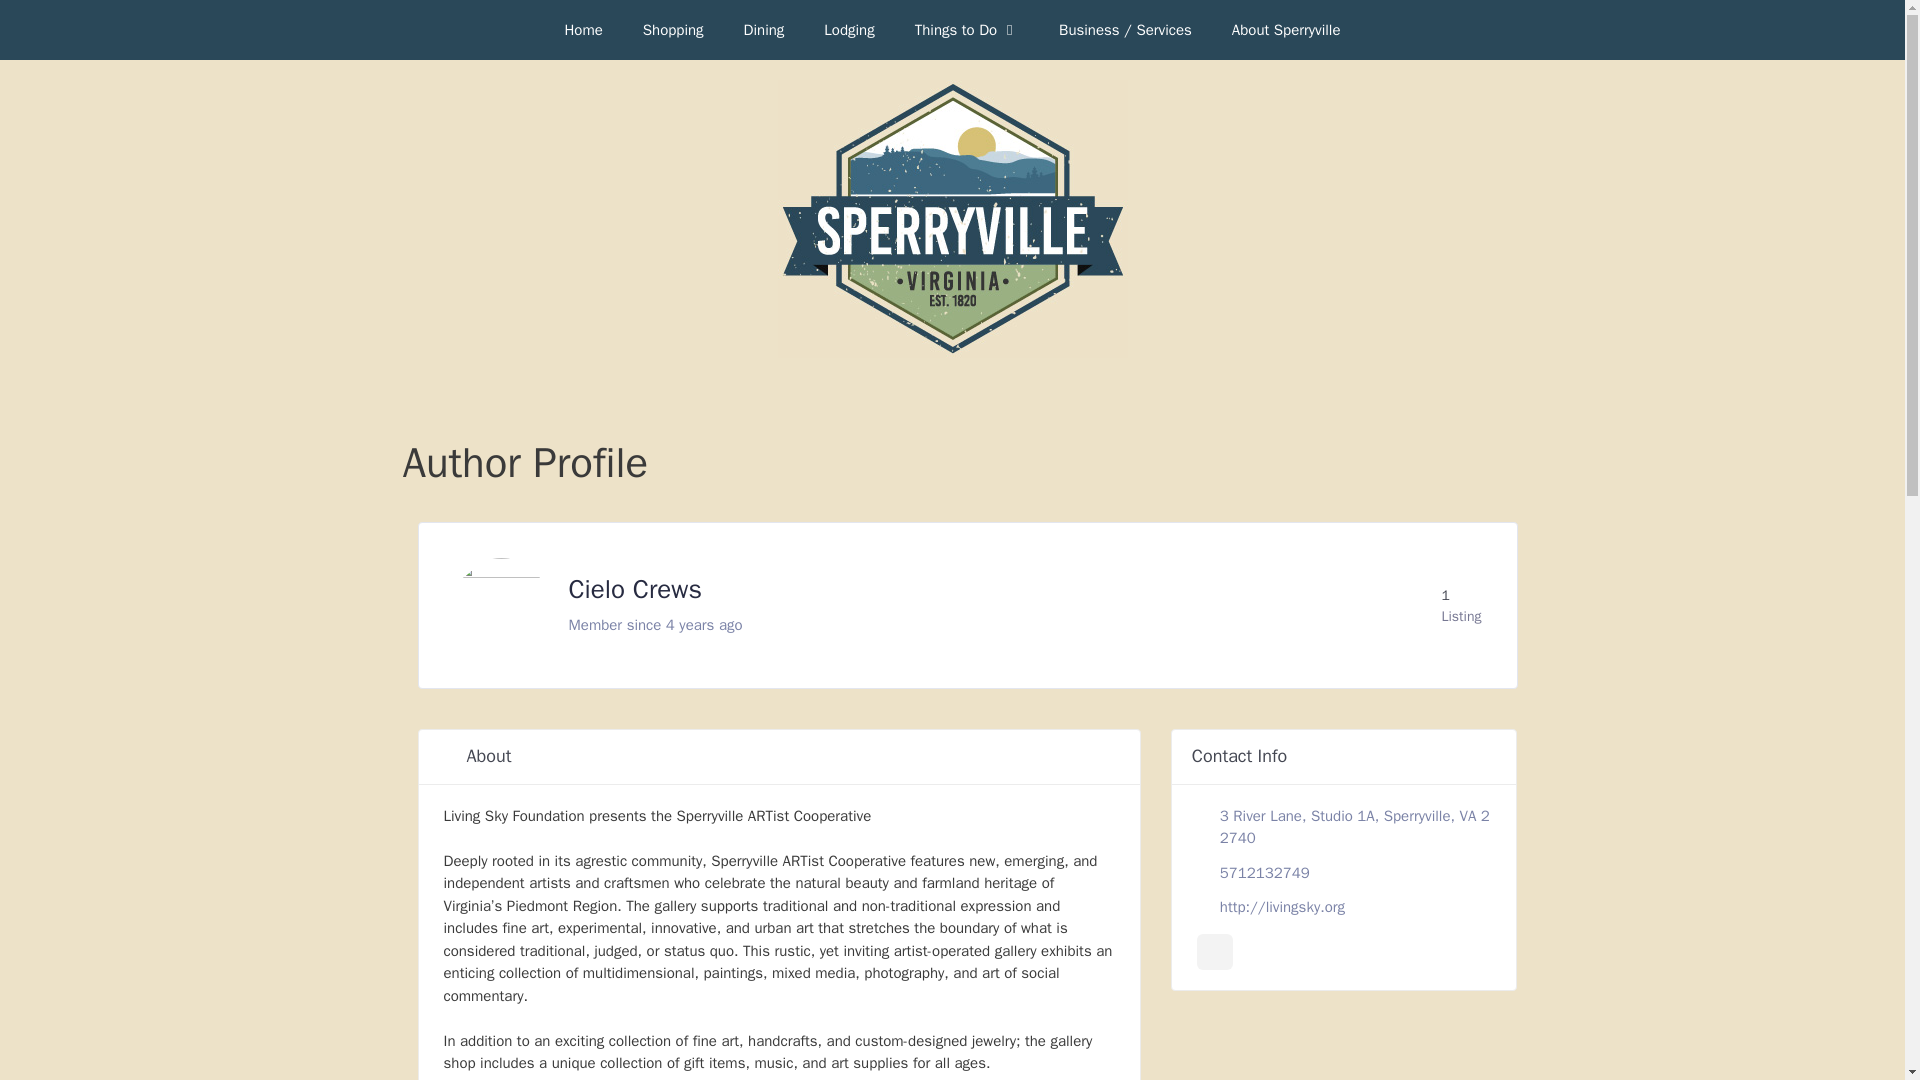 The image size is (1920, 1080). What do you see at coordinates (672, 30) in the screenshot?
I see `Shopping` at bounding box center [672, 30].